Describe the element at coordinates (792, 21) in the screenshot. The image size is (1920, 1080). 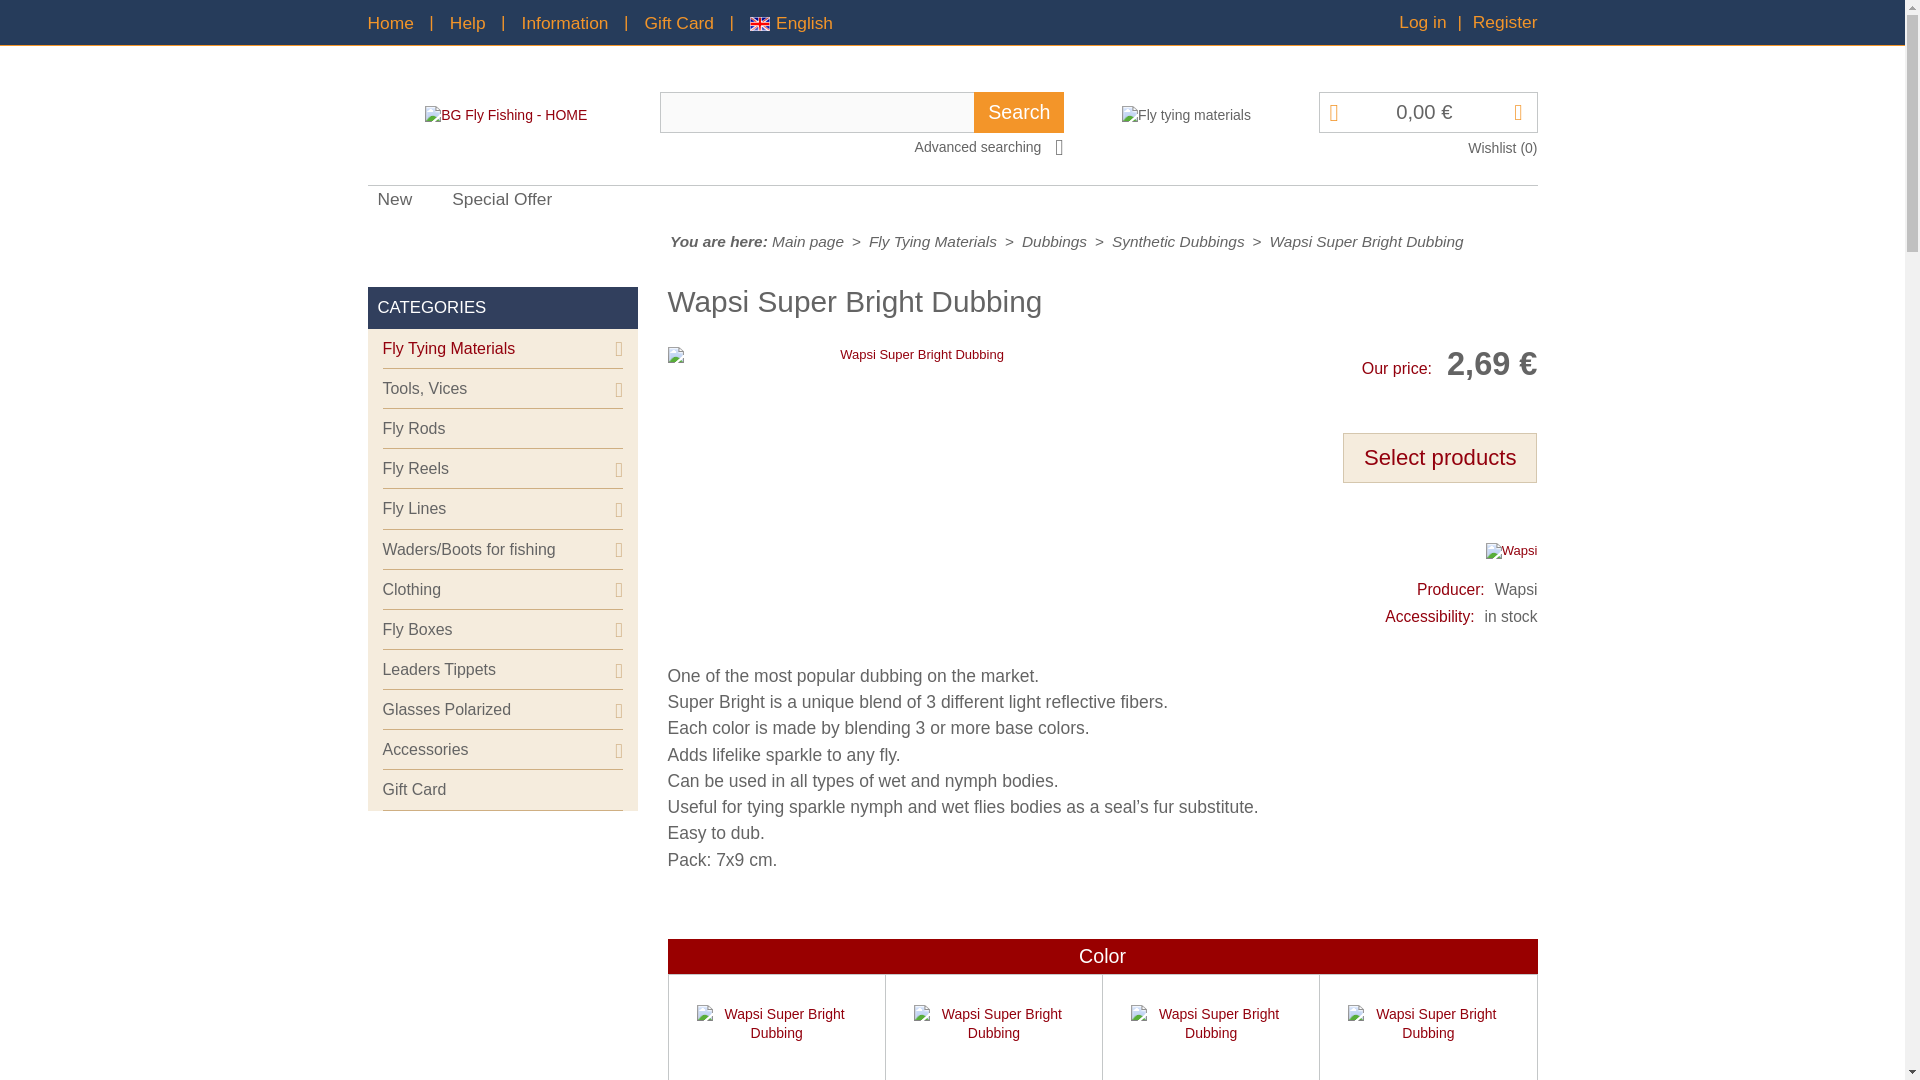
I see `English` at that location.